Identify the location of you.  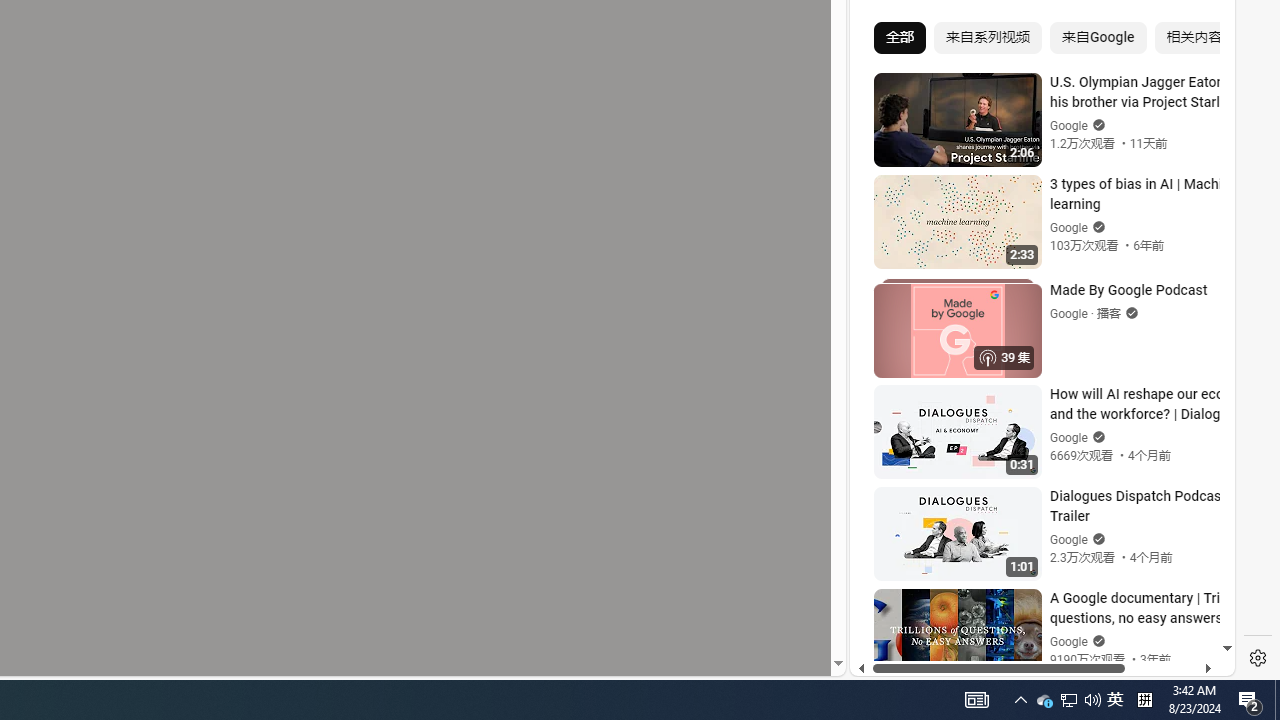
(1034, 609).